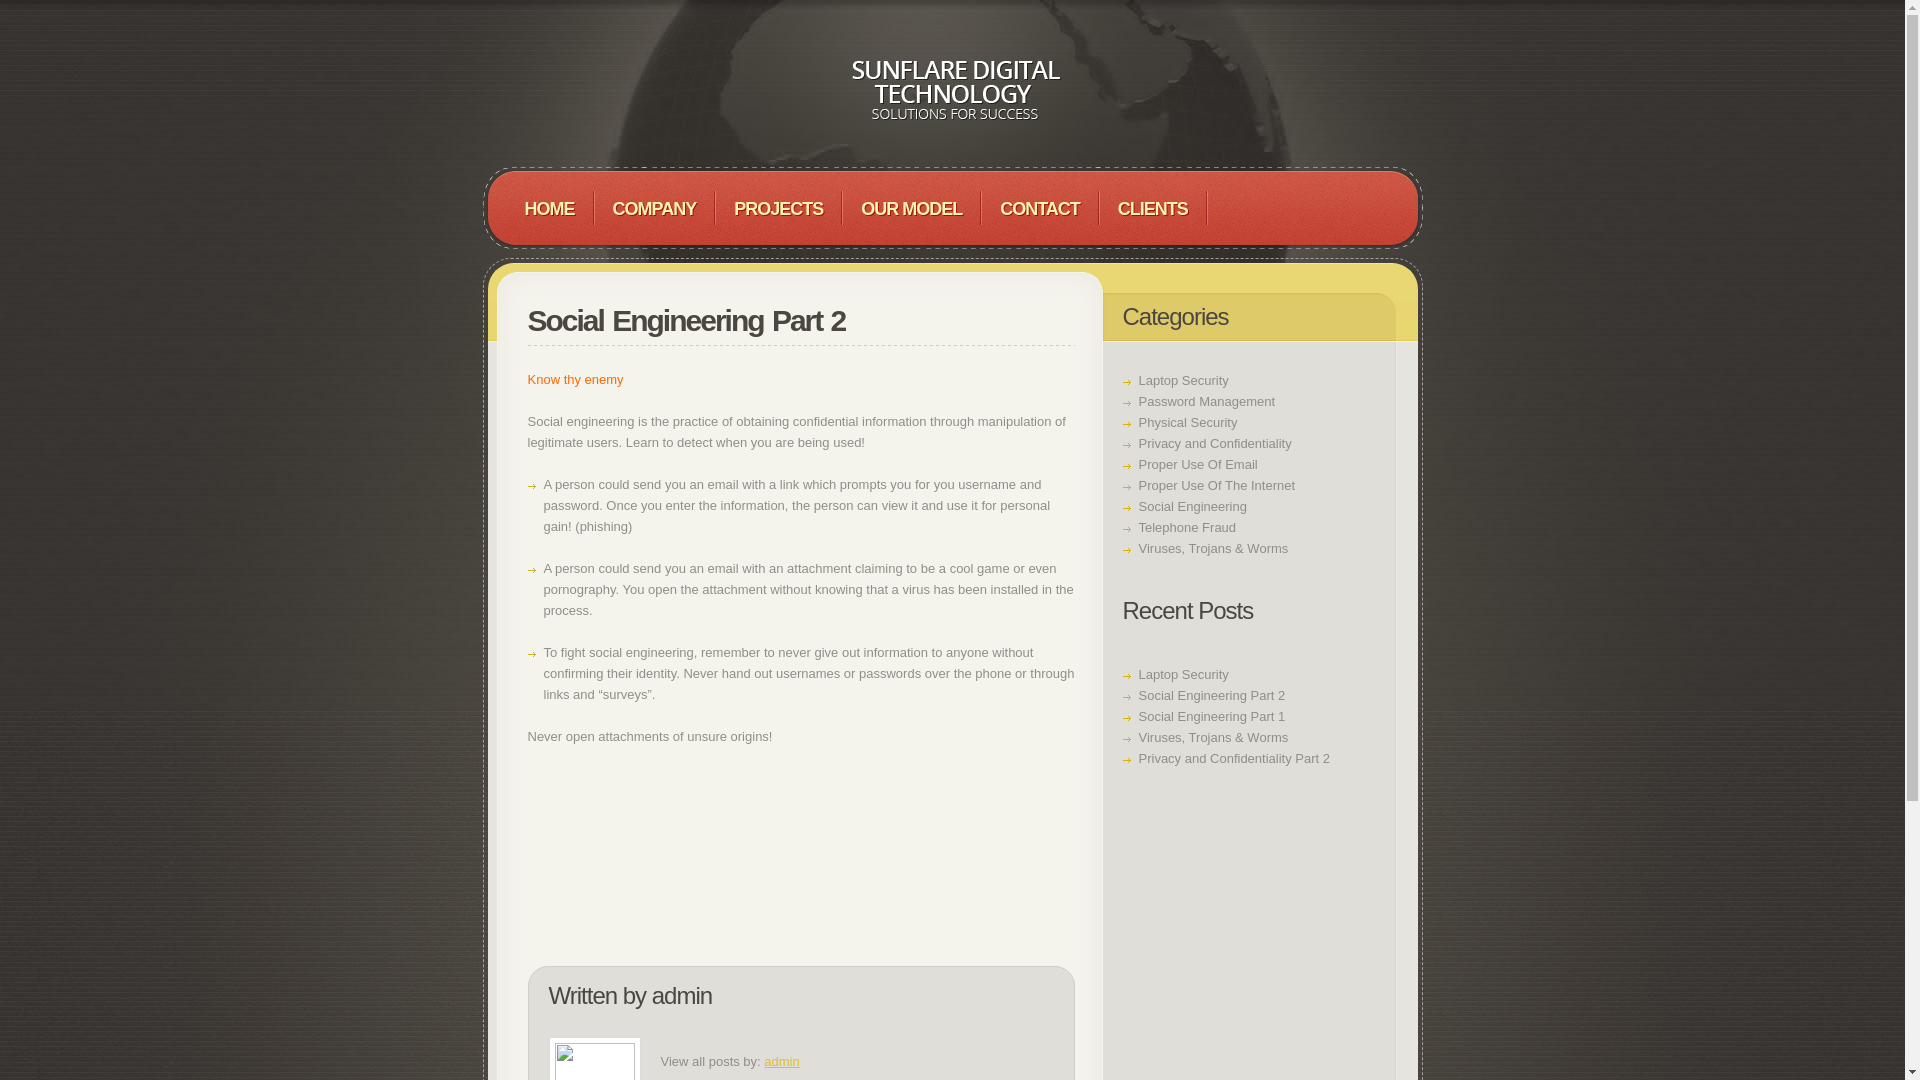  I want to click on Proper Use Of The Internet, so click(1216, 485).